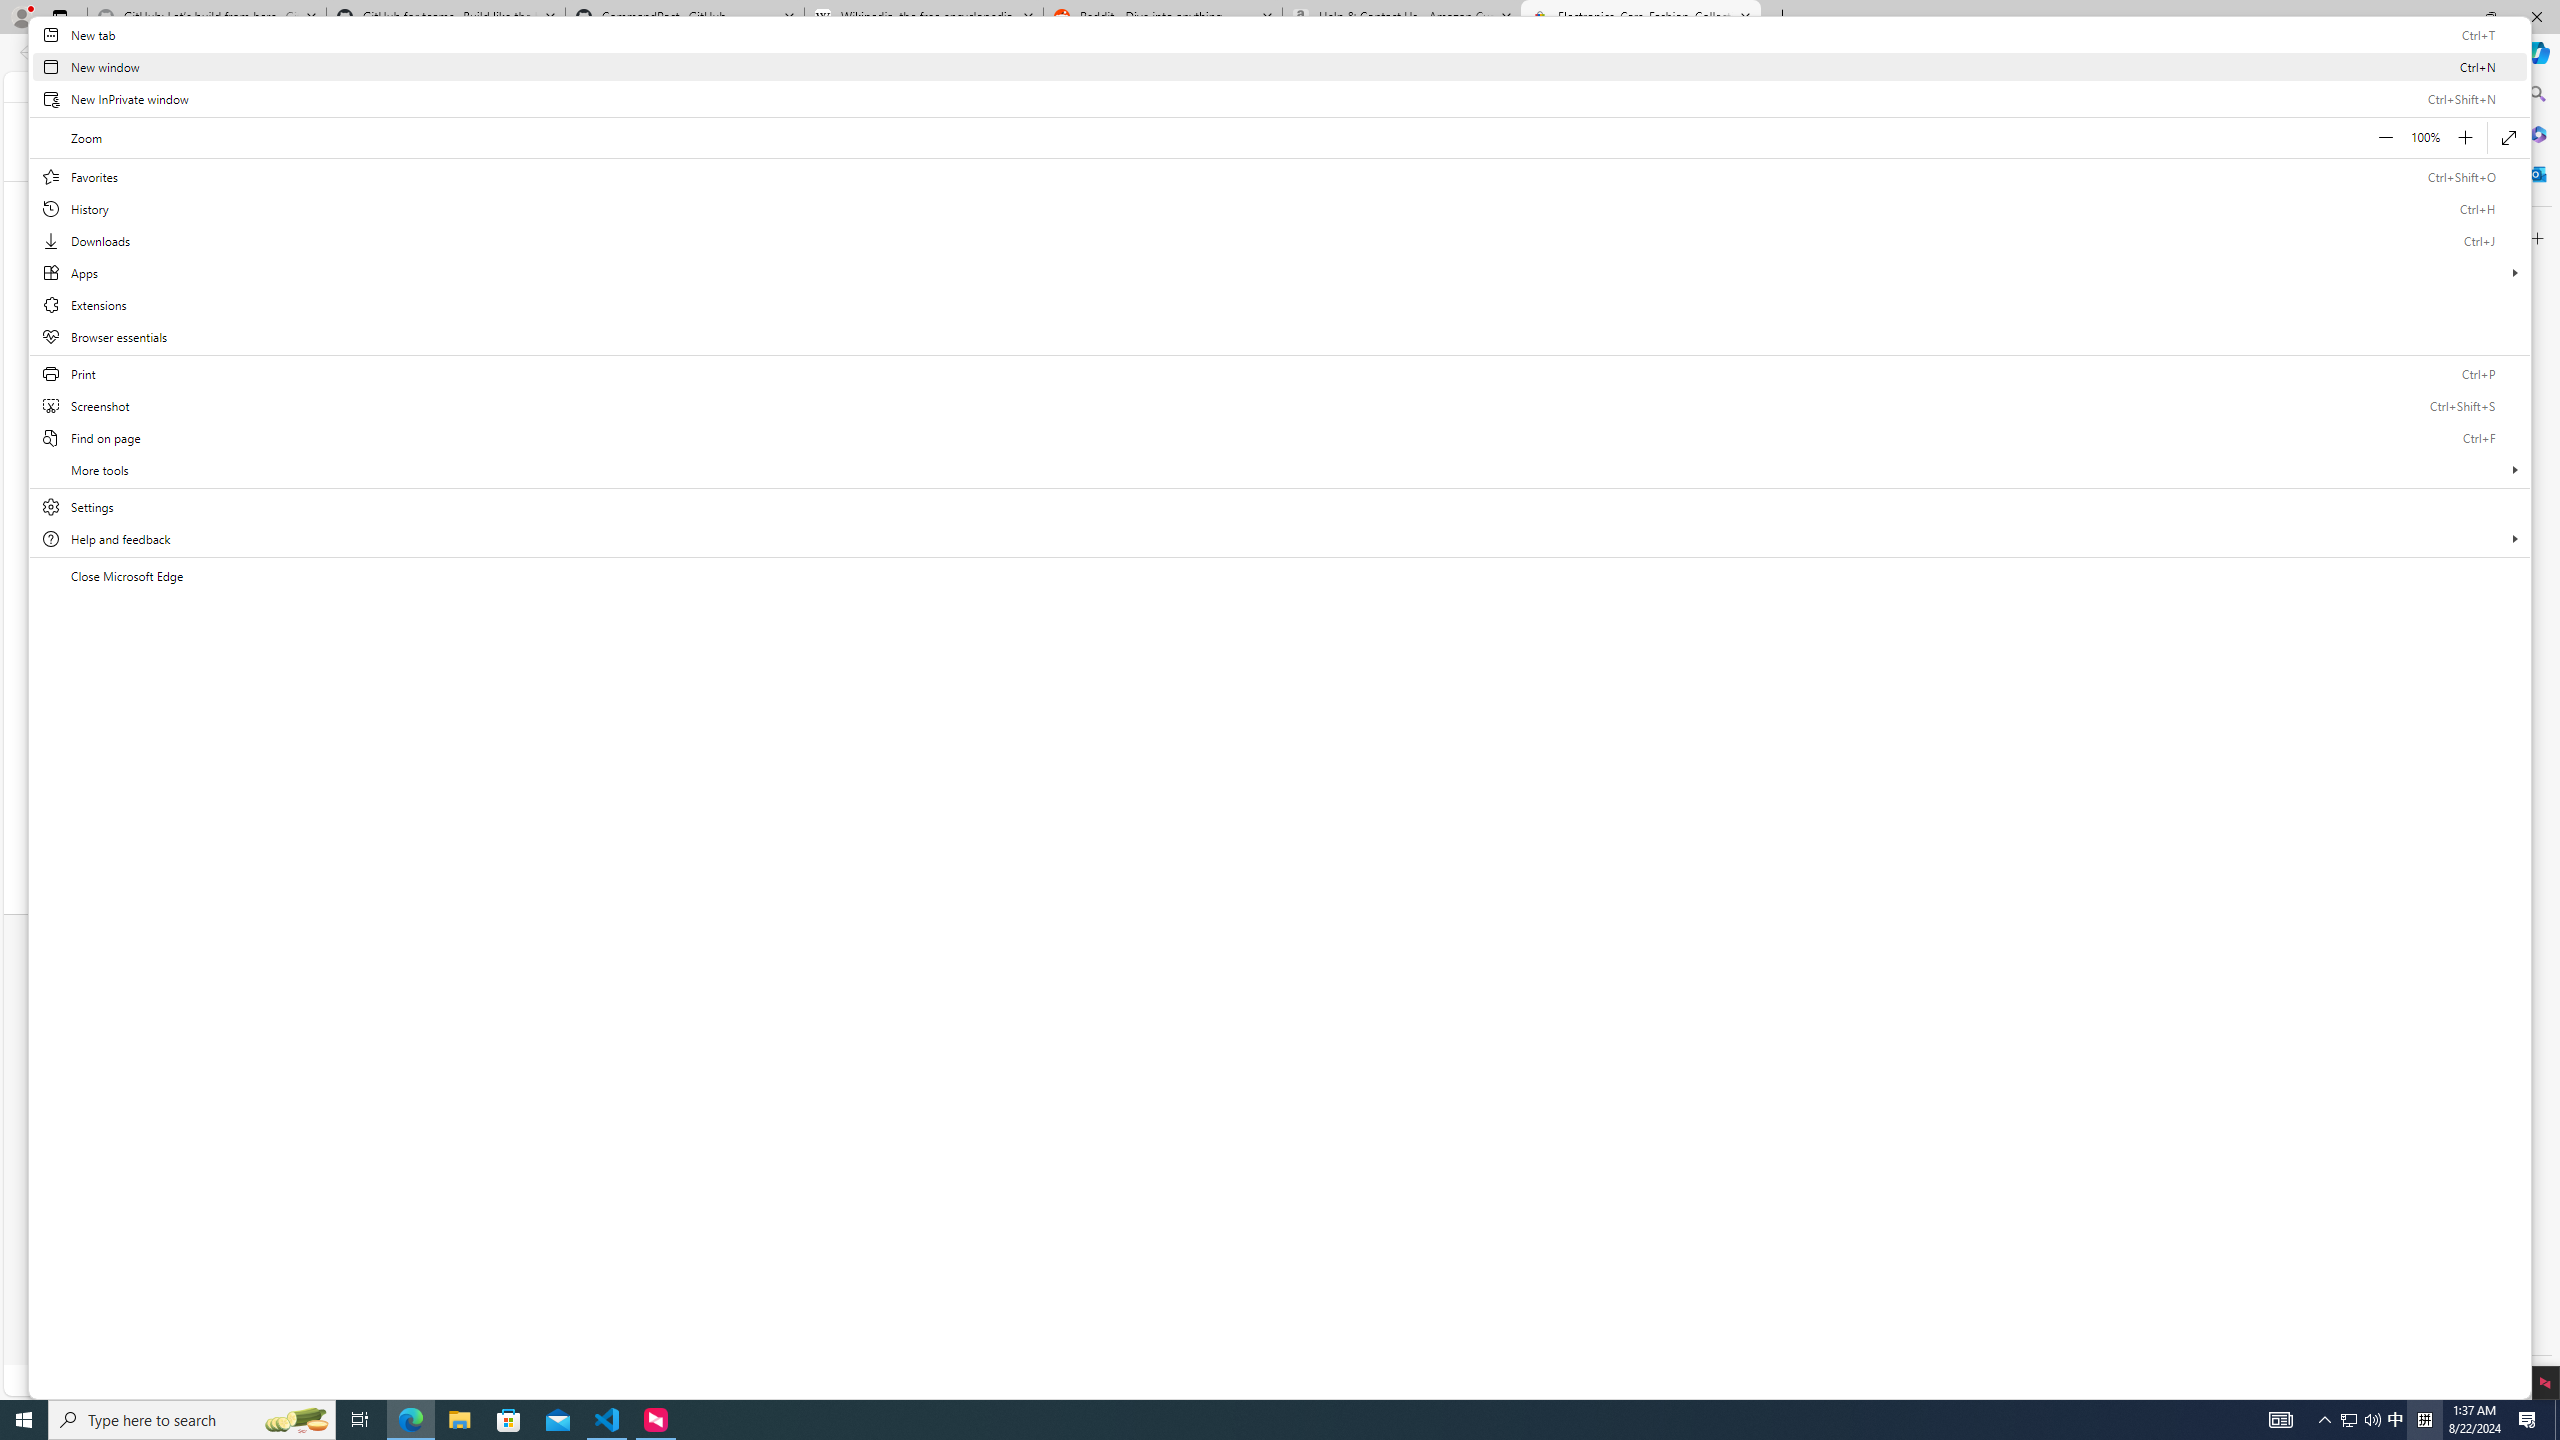 This screenshot has height=1440, width=2560. What do you see at coordinates (1018, 199) in the screenshot?
I see `Fashion` at bounding box center [1018, 199].